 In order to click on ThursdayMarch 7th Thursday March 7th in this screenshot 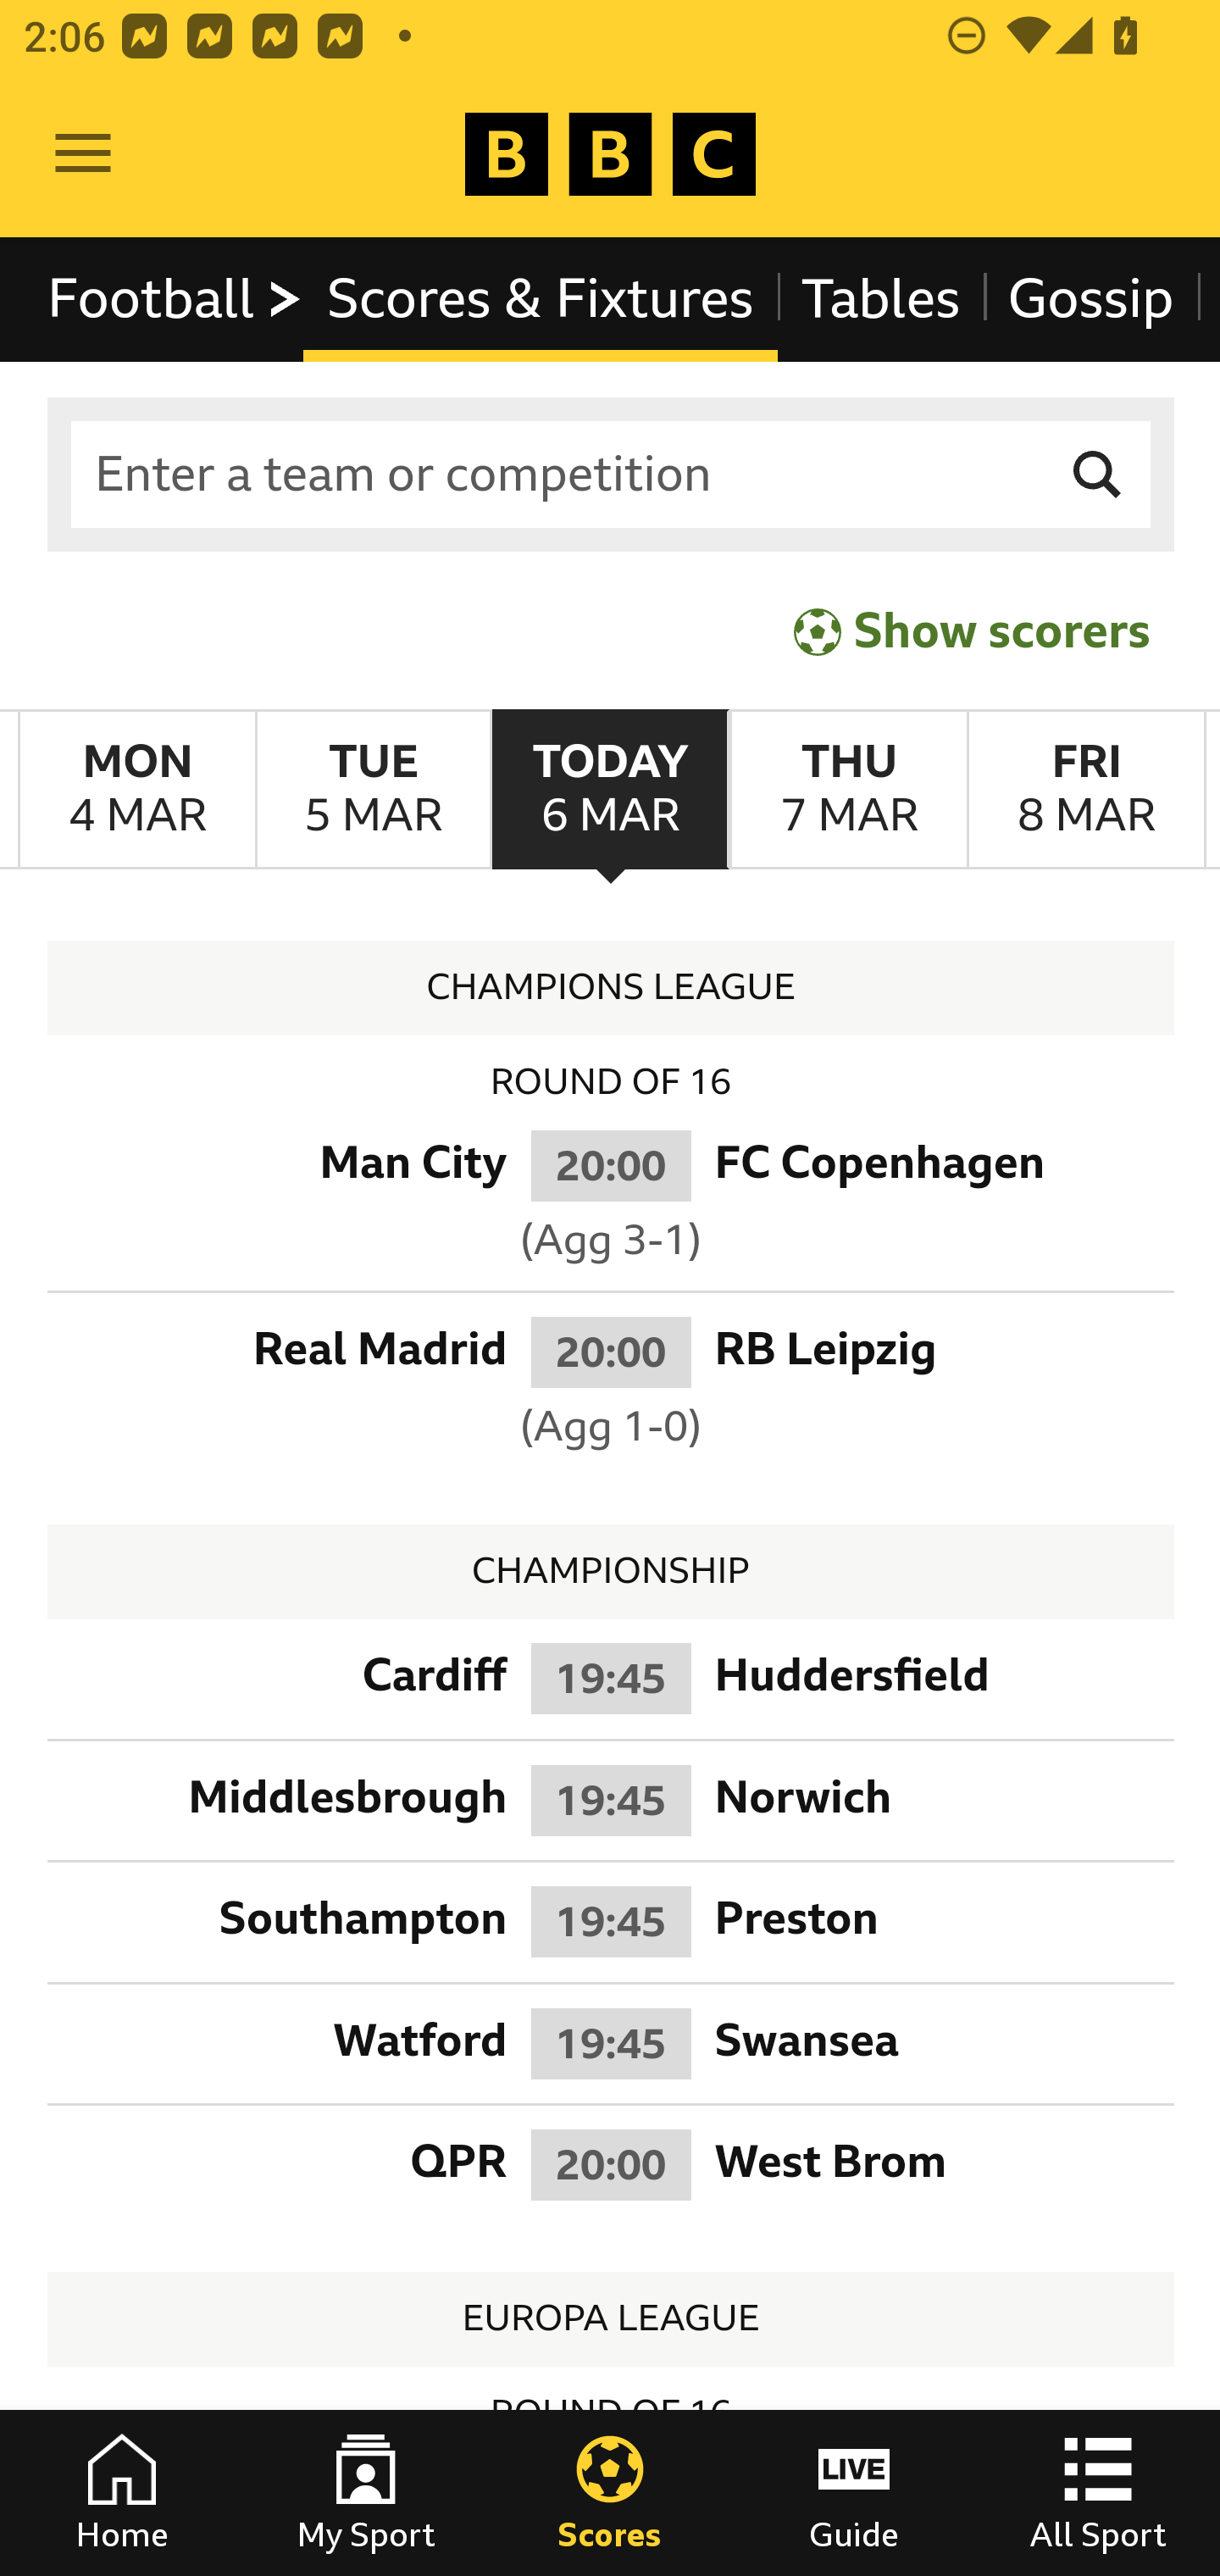, I will do `click(847, 790)`.